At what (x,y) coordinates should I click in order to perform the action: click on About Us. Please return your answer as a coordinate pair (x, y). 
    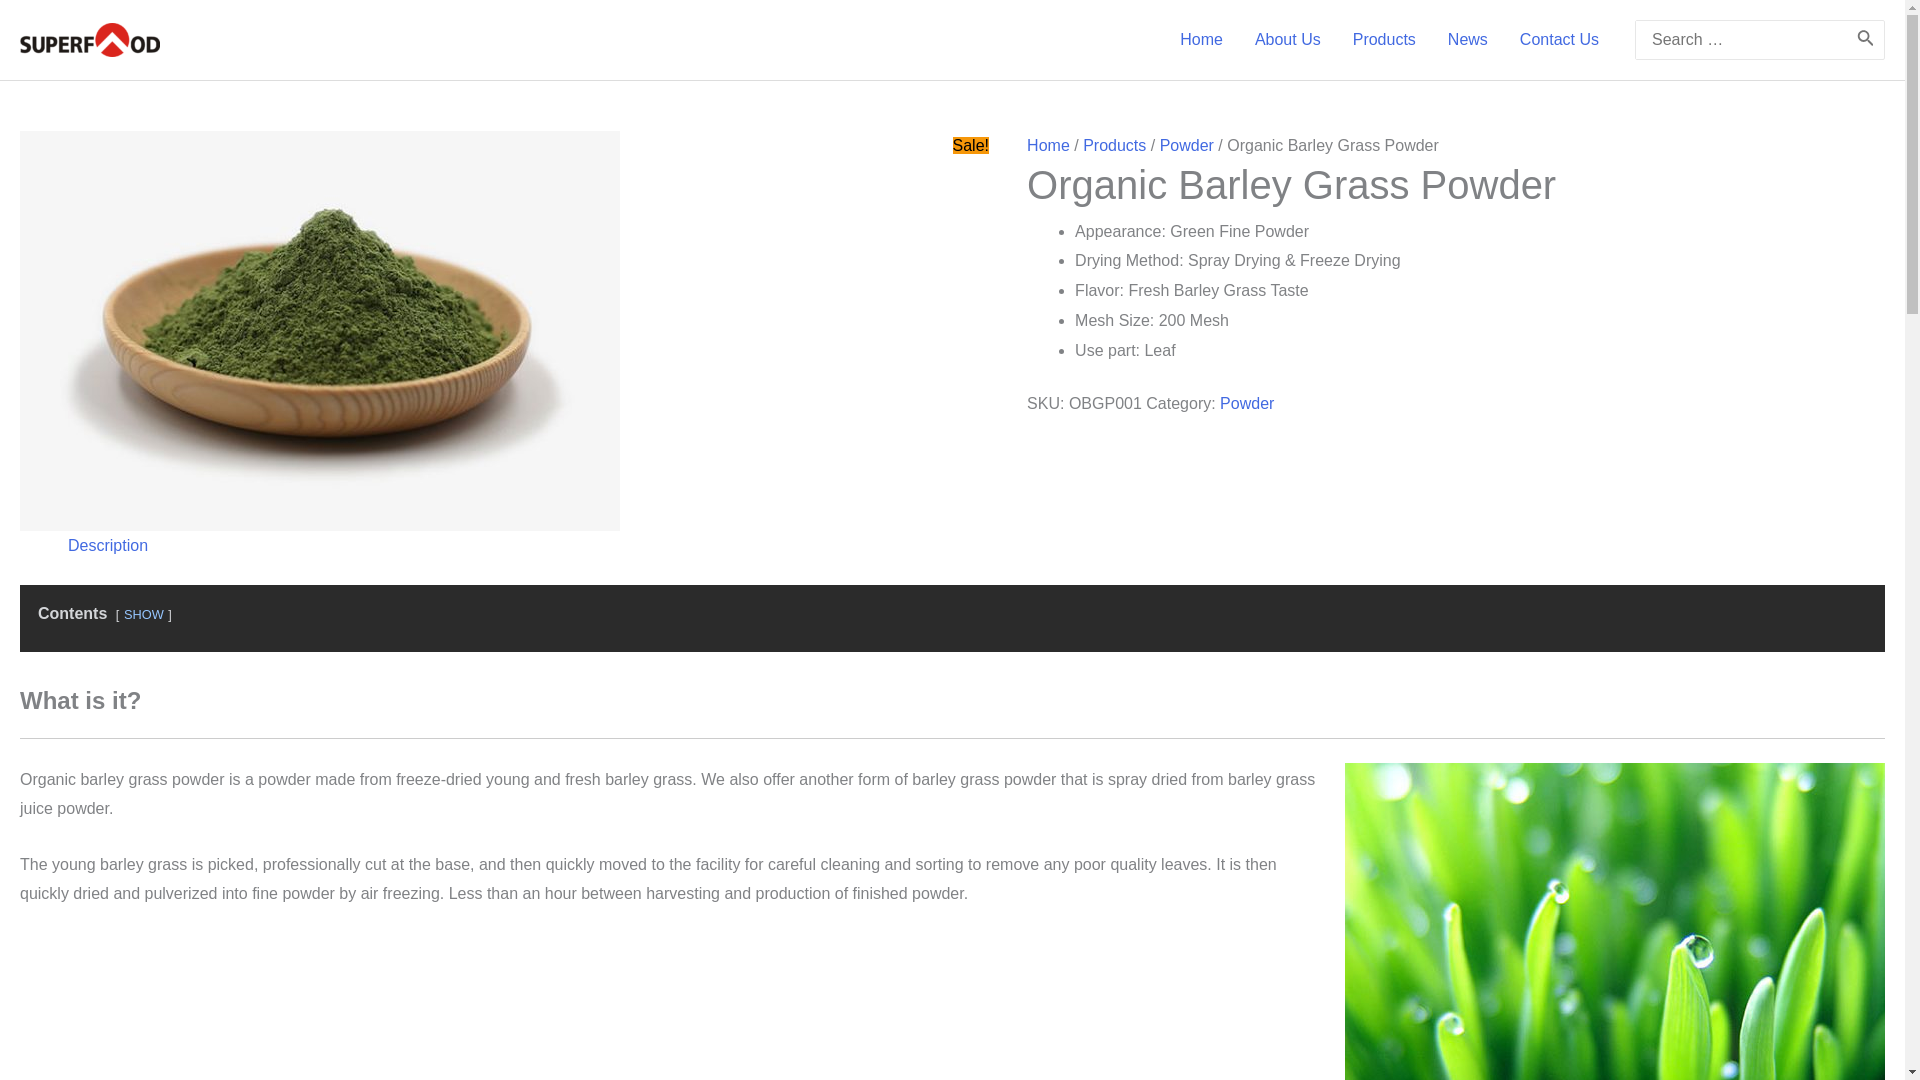
    Looking at the image, I should click on (1287, 40).